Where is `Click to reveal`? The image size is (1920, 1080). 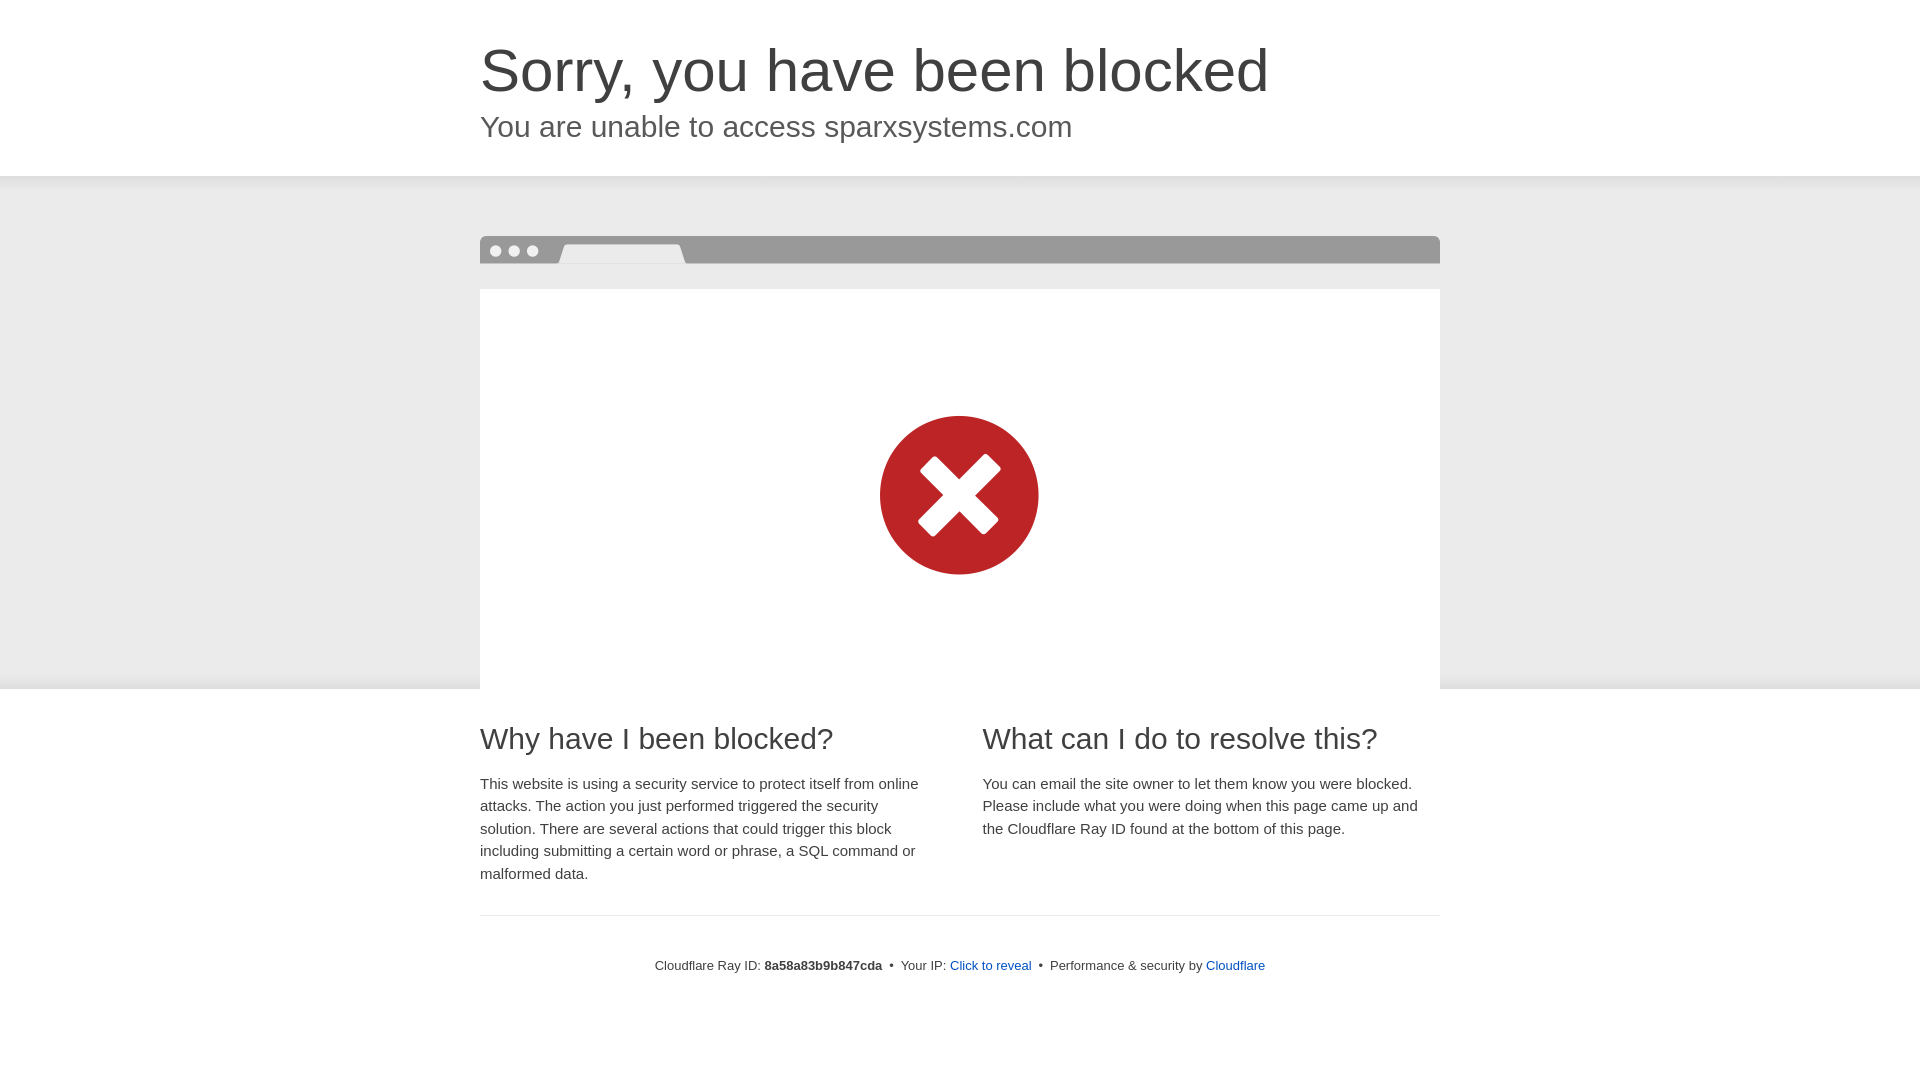 Click to reveal is located at coordinates (991, 966).